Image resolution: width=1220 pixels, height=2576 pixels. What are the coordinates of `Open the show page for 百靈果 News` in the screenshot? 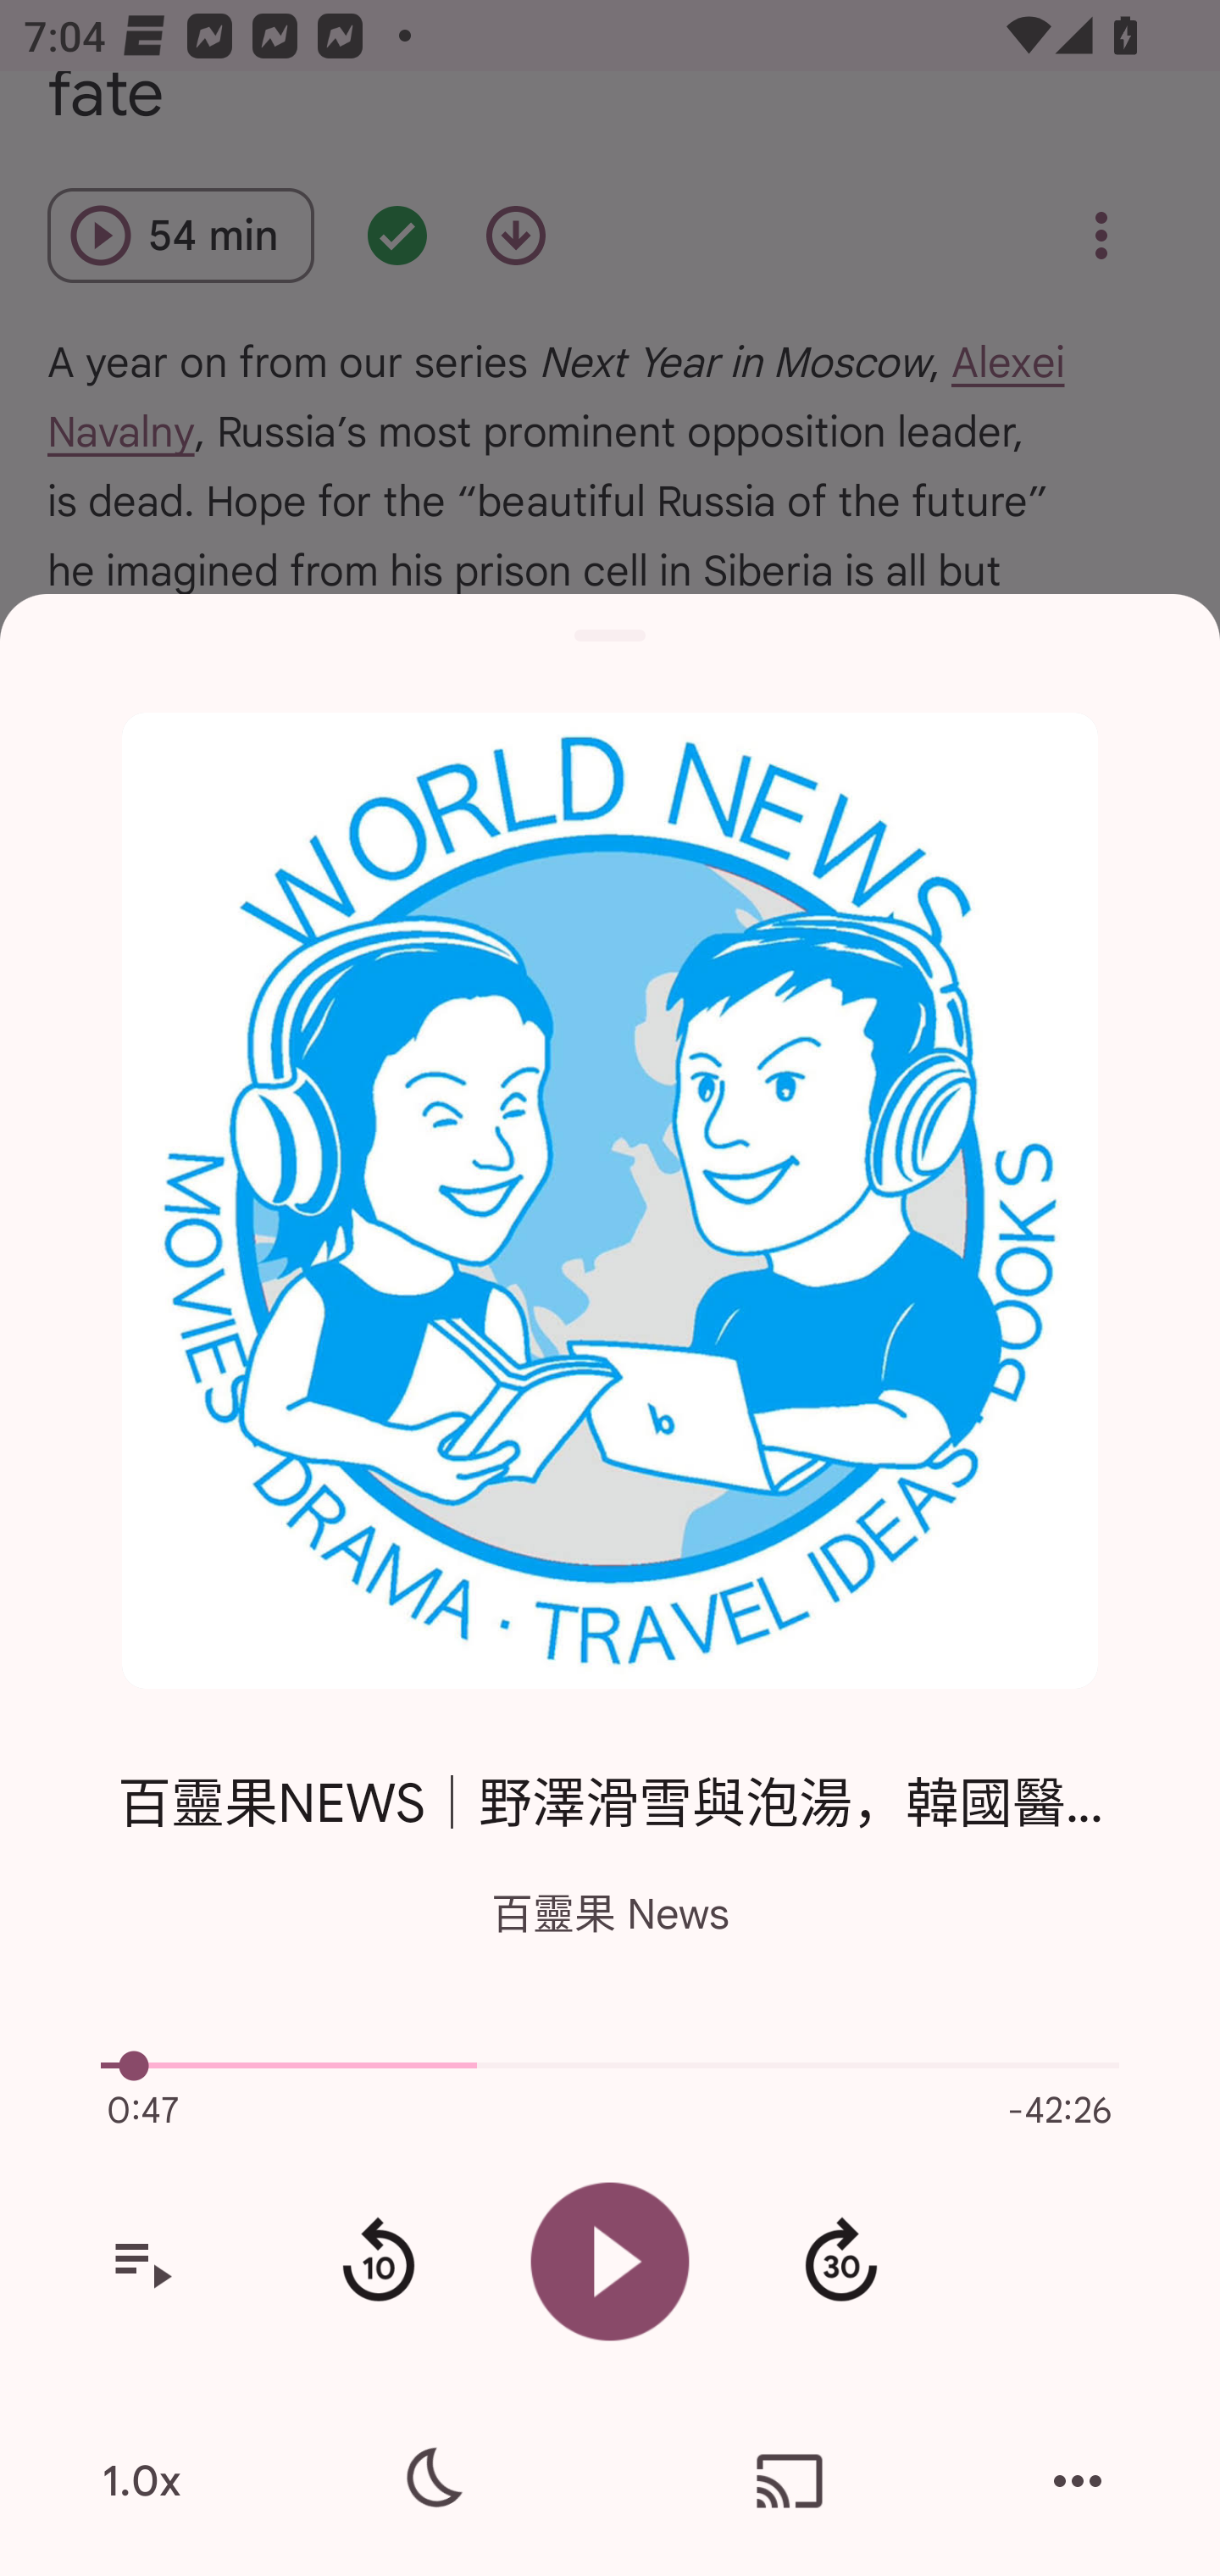 It's located at (610, 1202).